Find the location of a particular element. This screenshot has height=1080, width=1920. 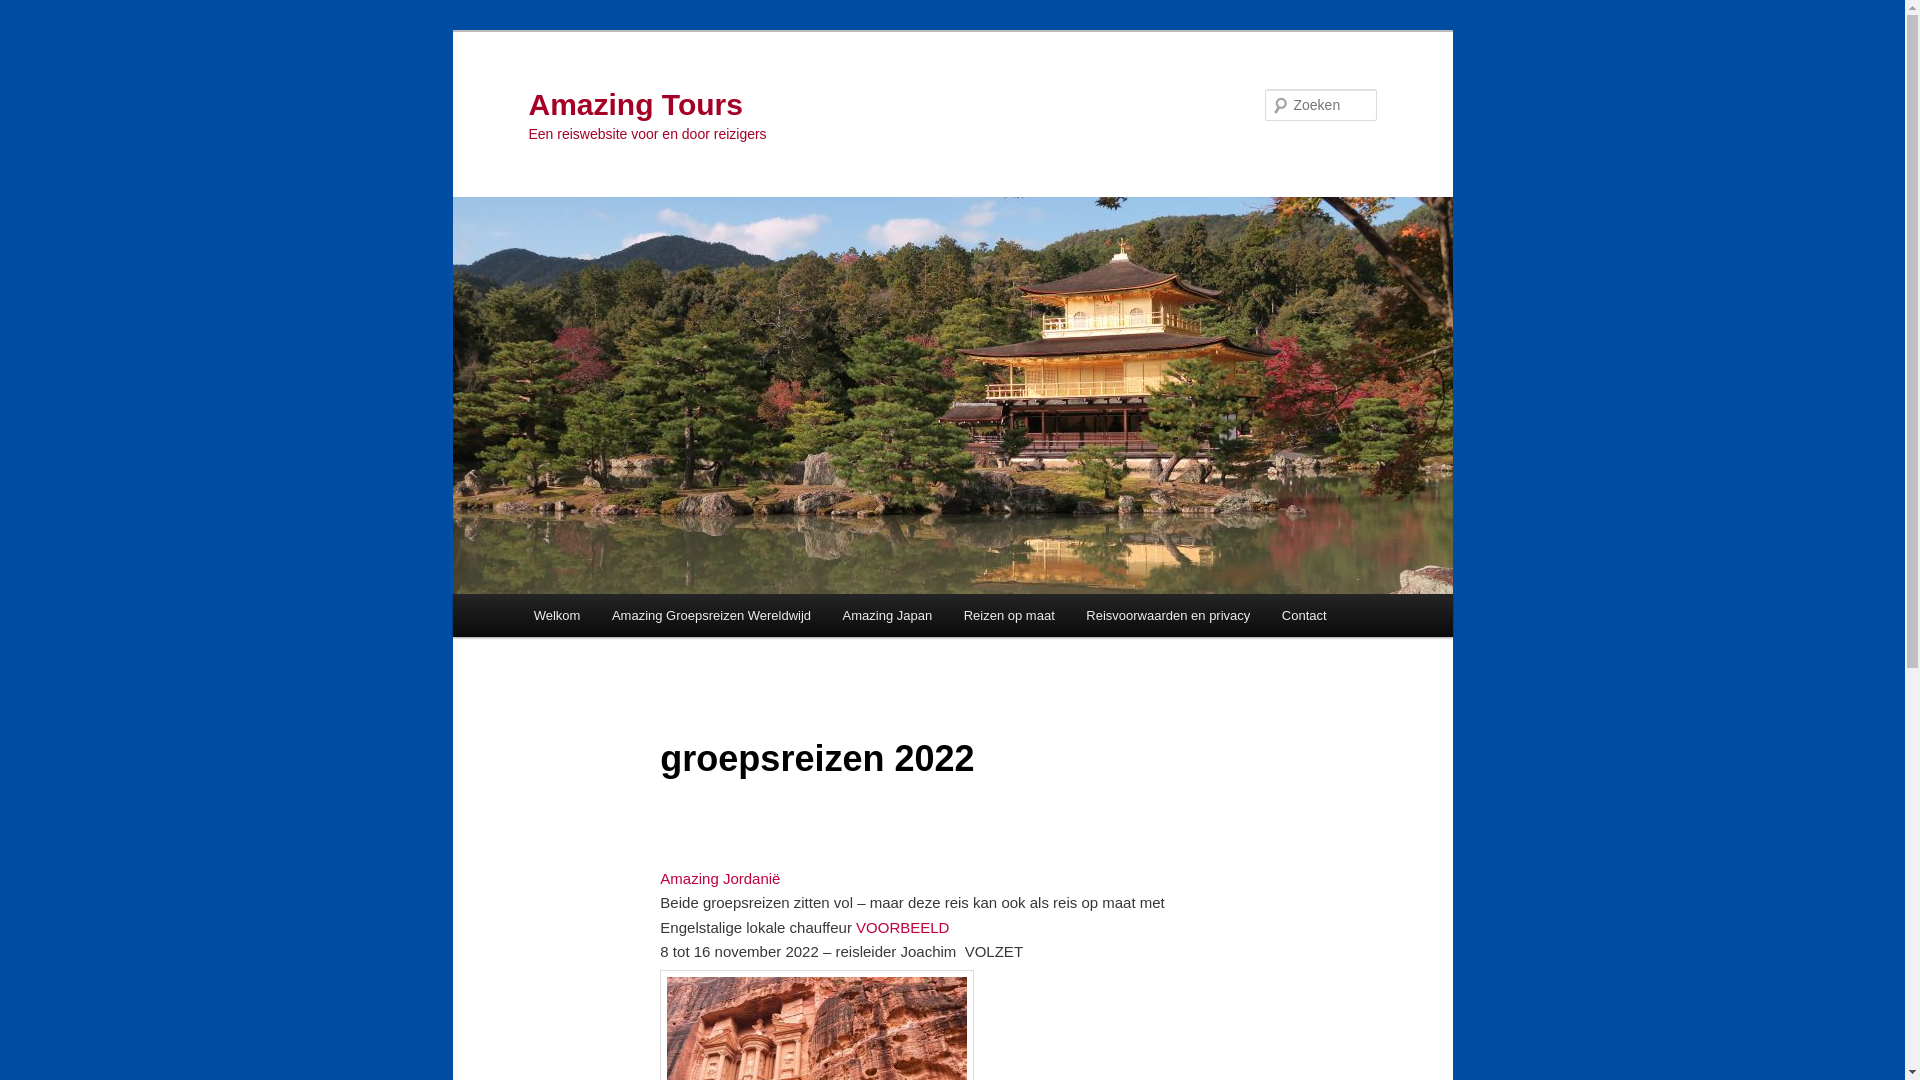

Welkom is located at coordinates (557, 616).